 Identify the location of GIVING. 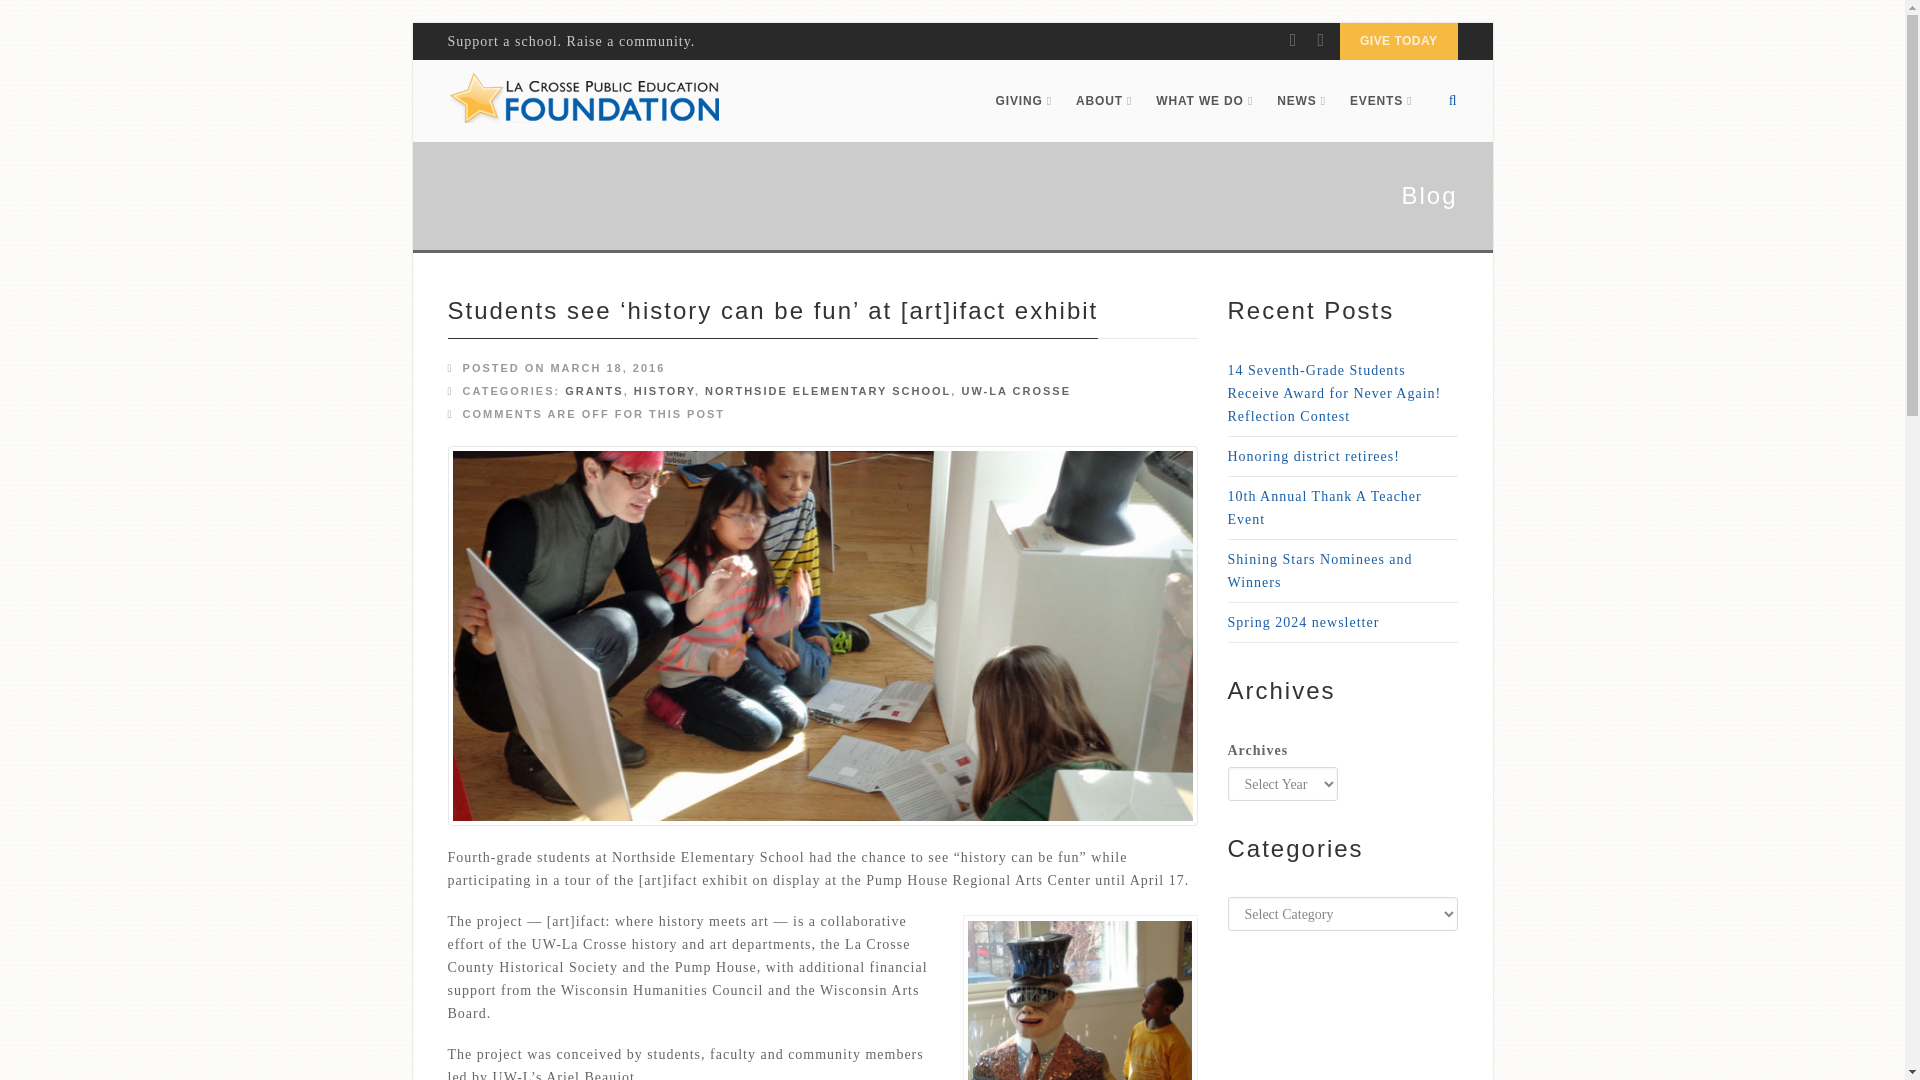
(1023, 100).